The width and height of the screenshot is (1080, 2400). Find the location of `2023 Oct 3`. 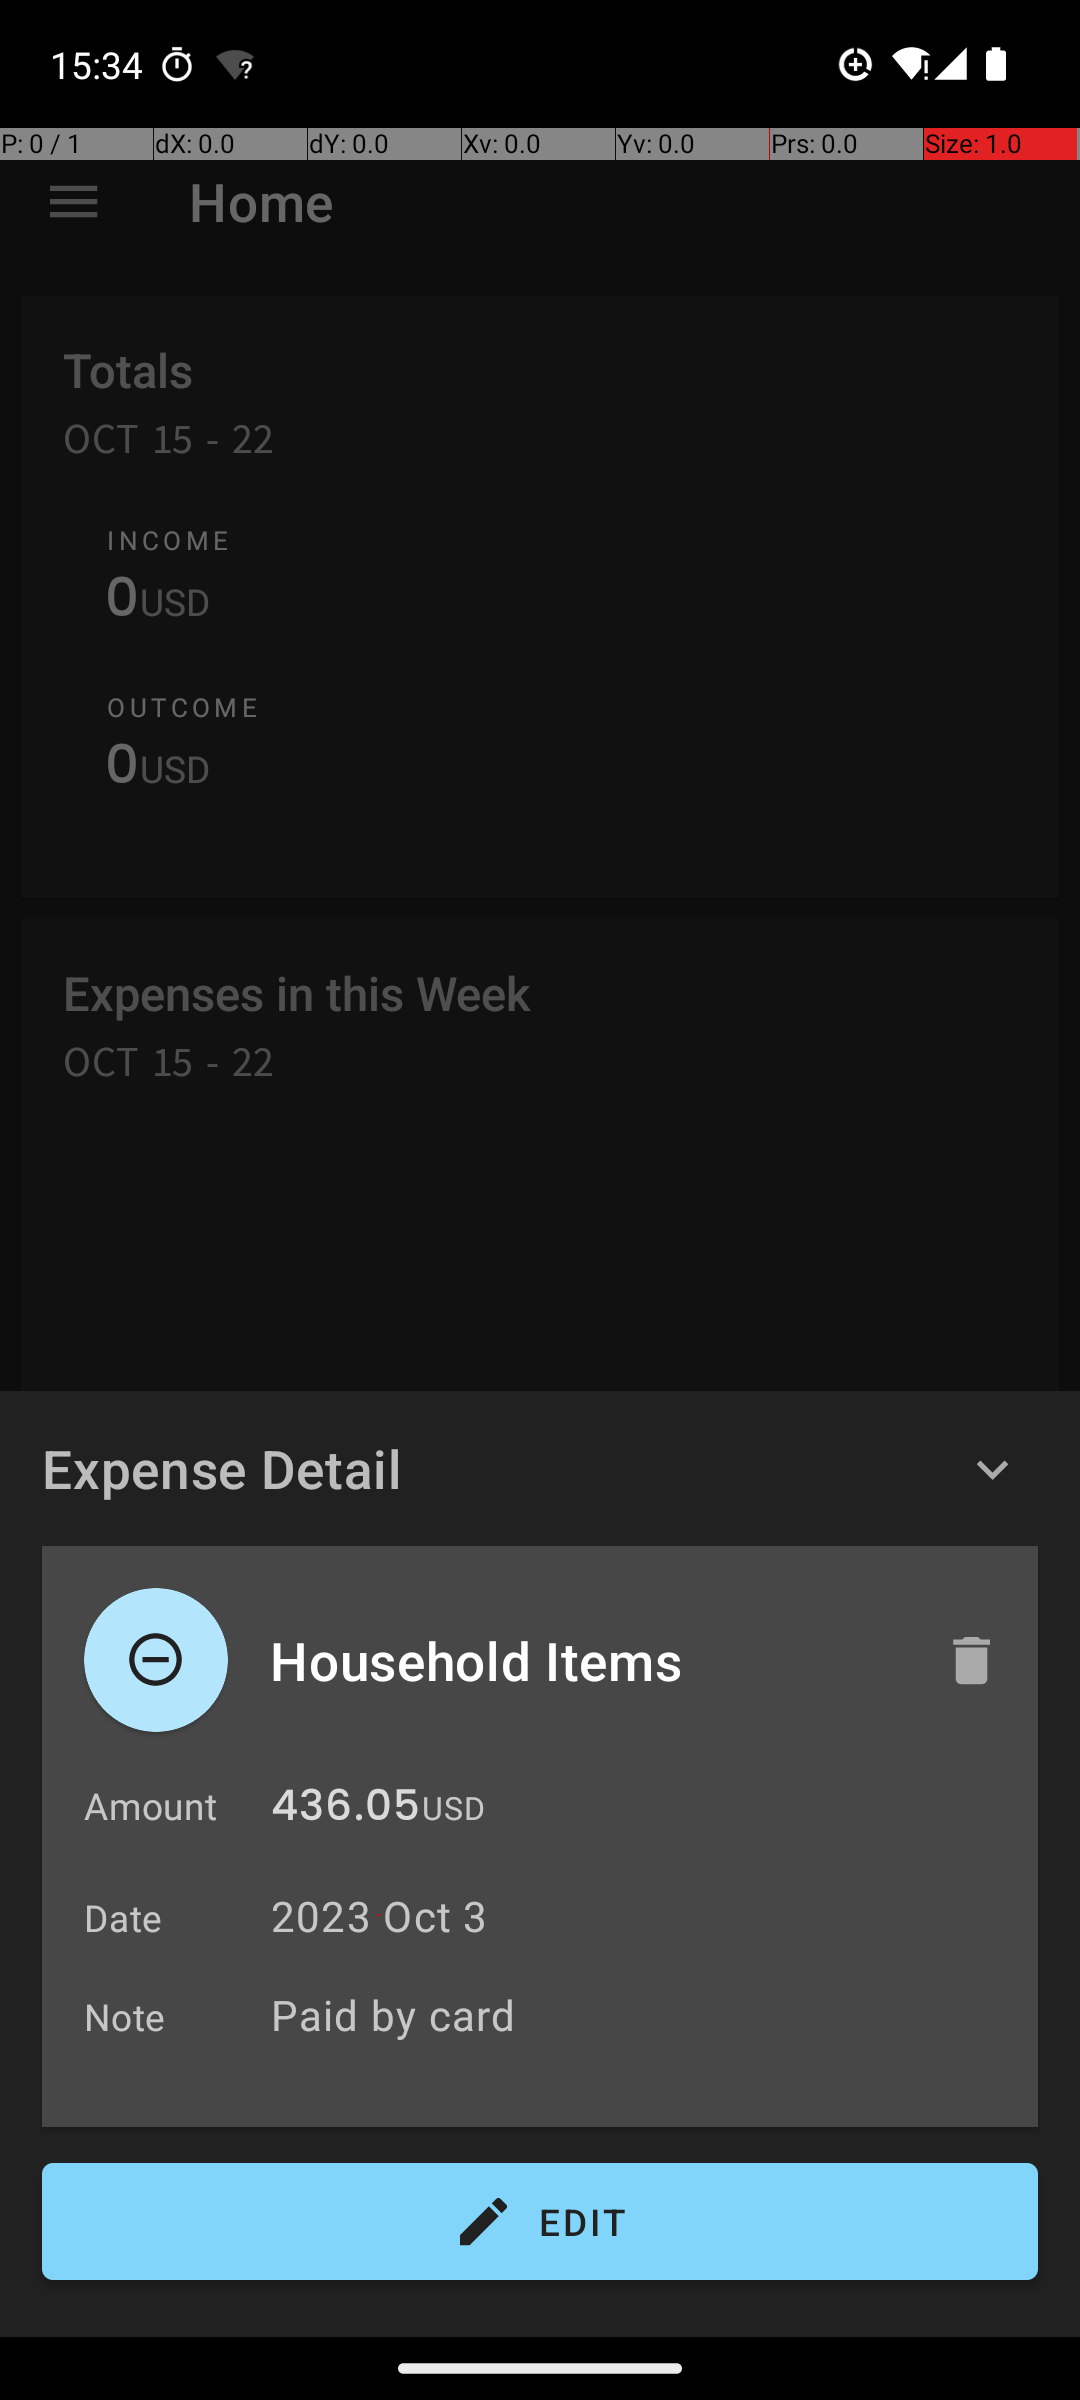

2023 Oct 3 is located at coordinates (380, 1916).